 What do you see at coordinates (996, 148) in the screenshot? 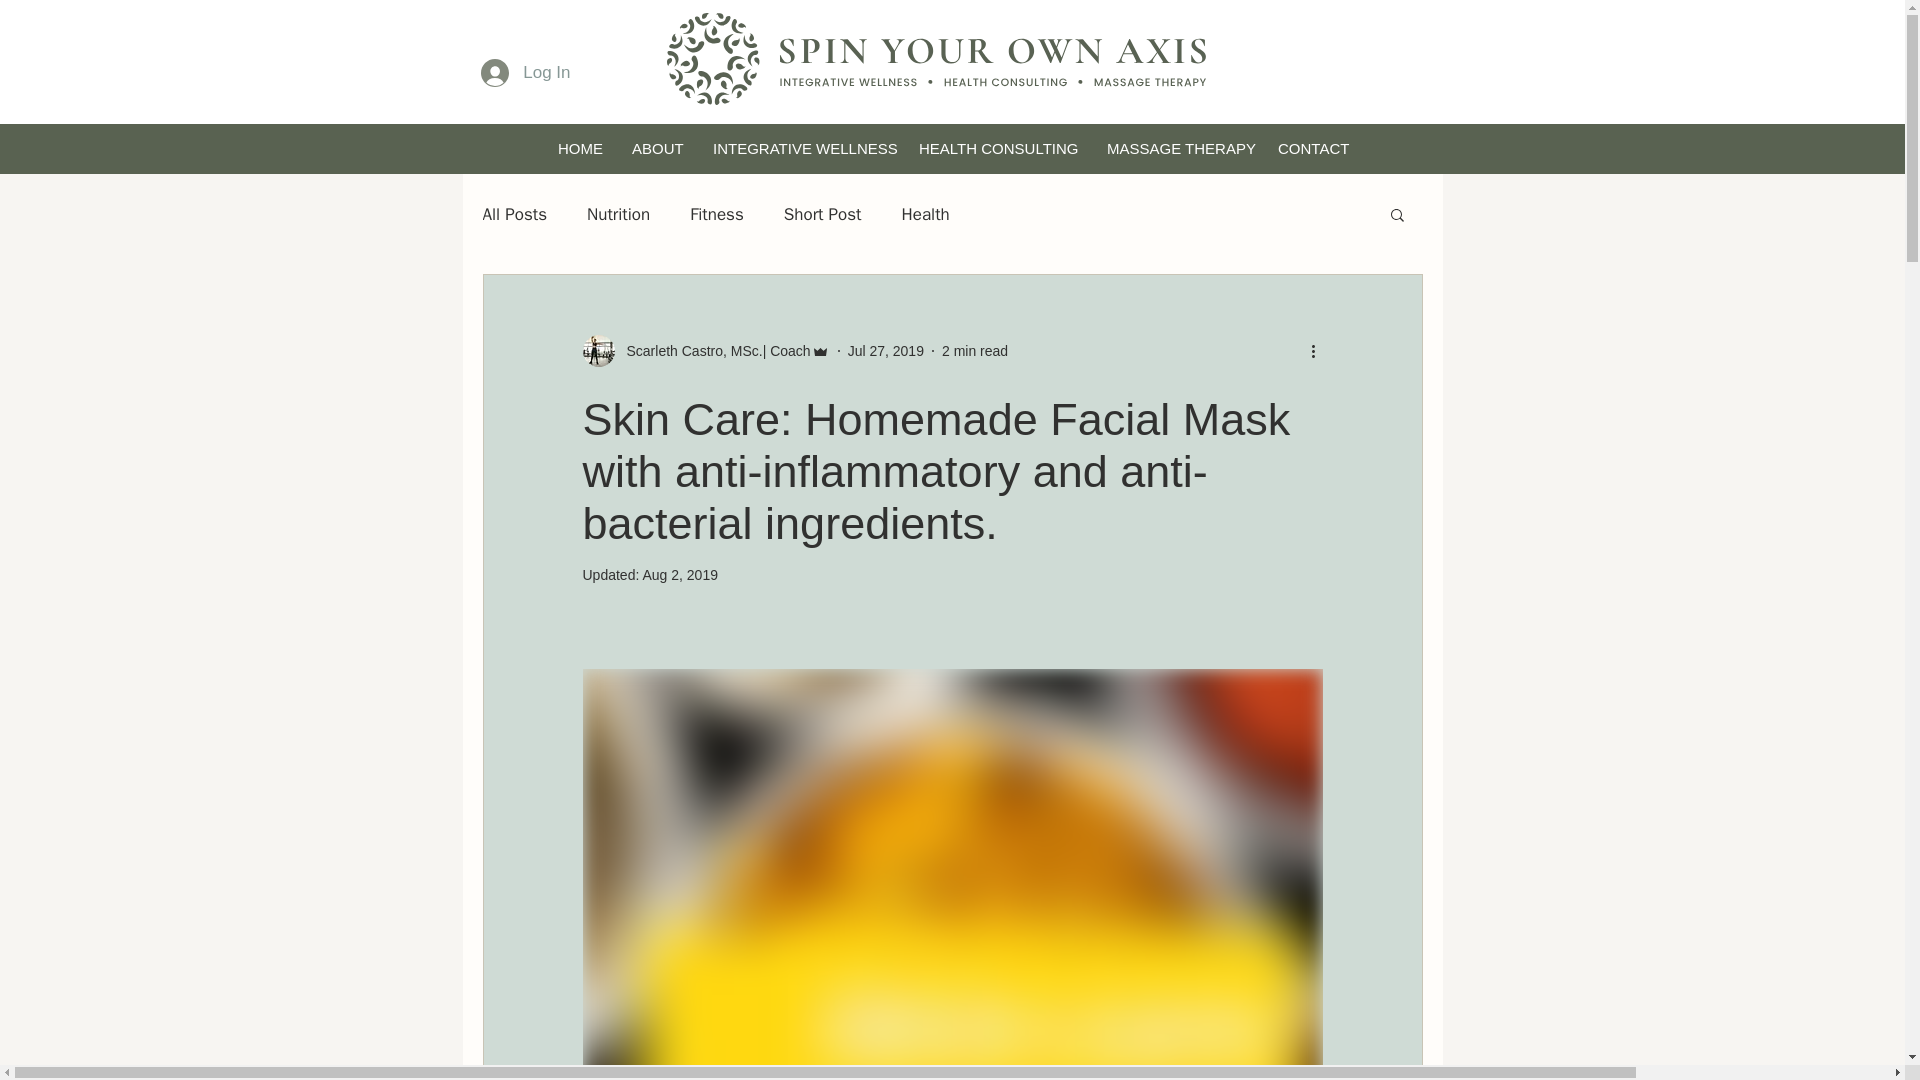
I see `HEALTH CONSULTING` at bounding box center [996, 148].